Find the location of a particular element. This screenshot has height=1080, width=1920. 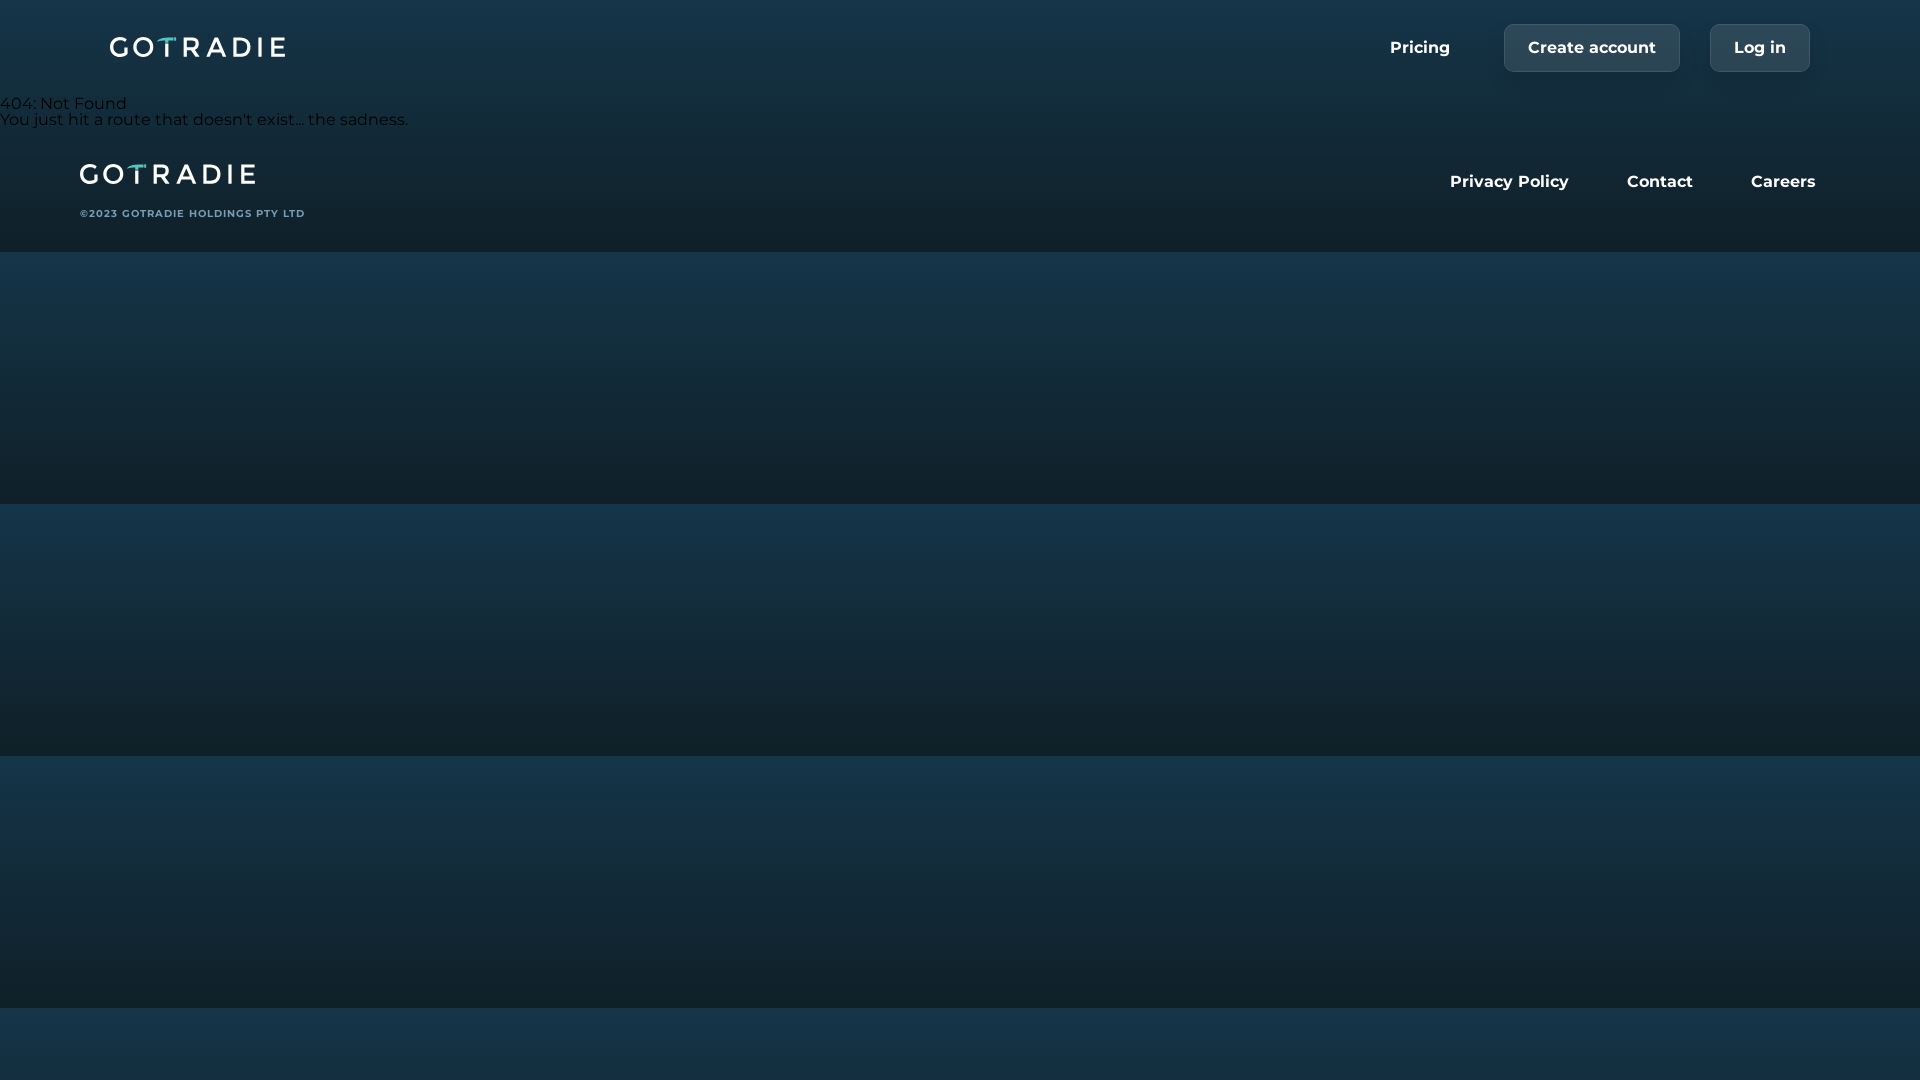

Contact is located at coordinates (1660, 182).